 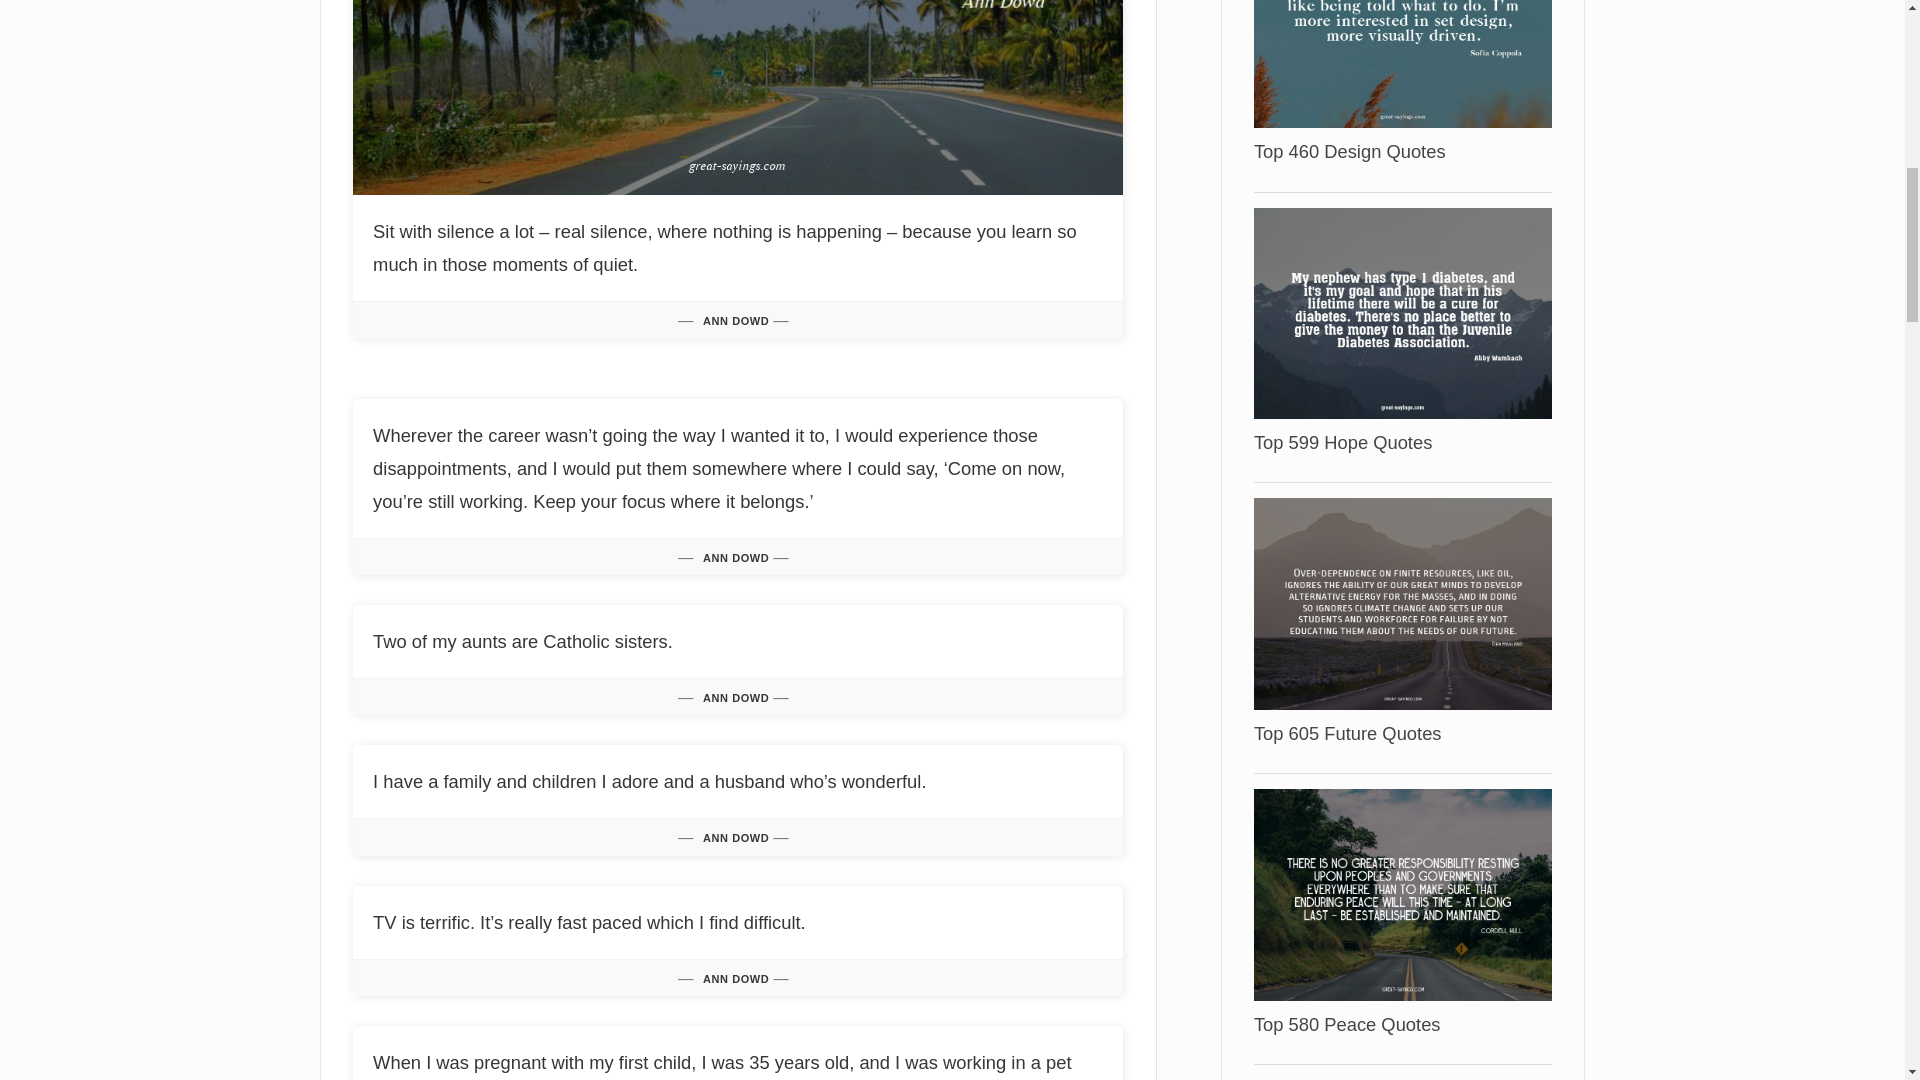 I want to click on Top 580 Peace Quotes, so click(x=1402, y=892).